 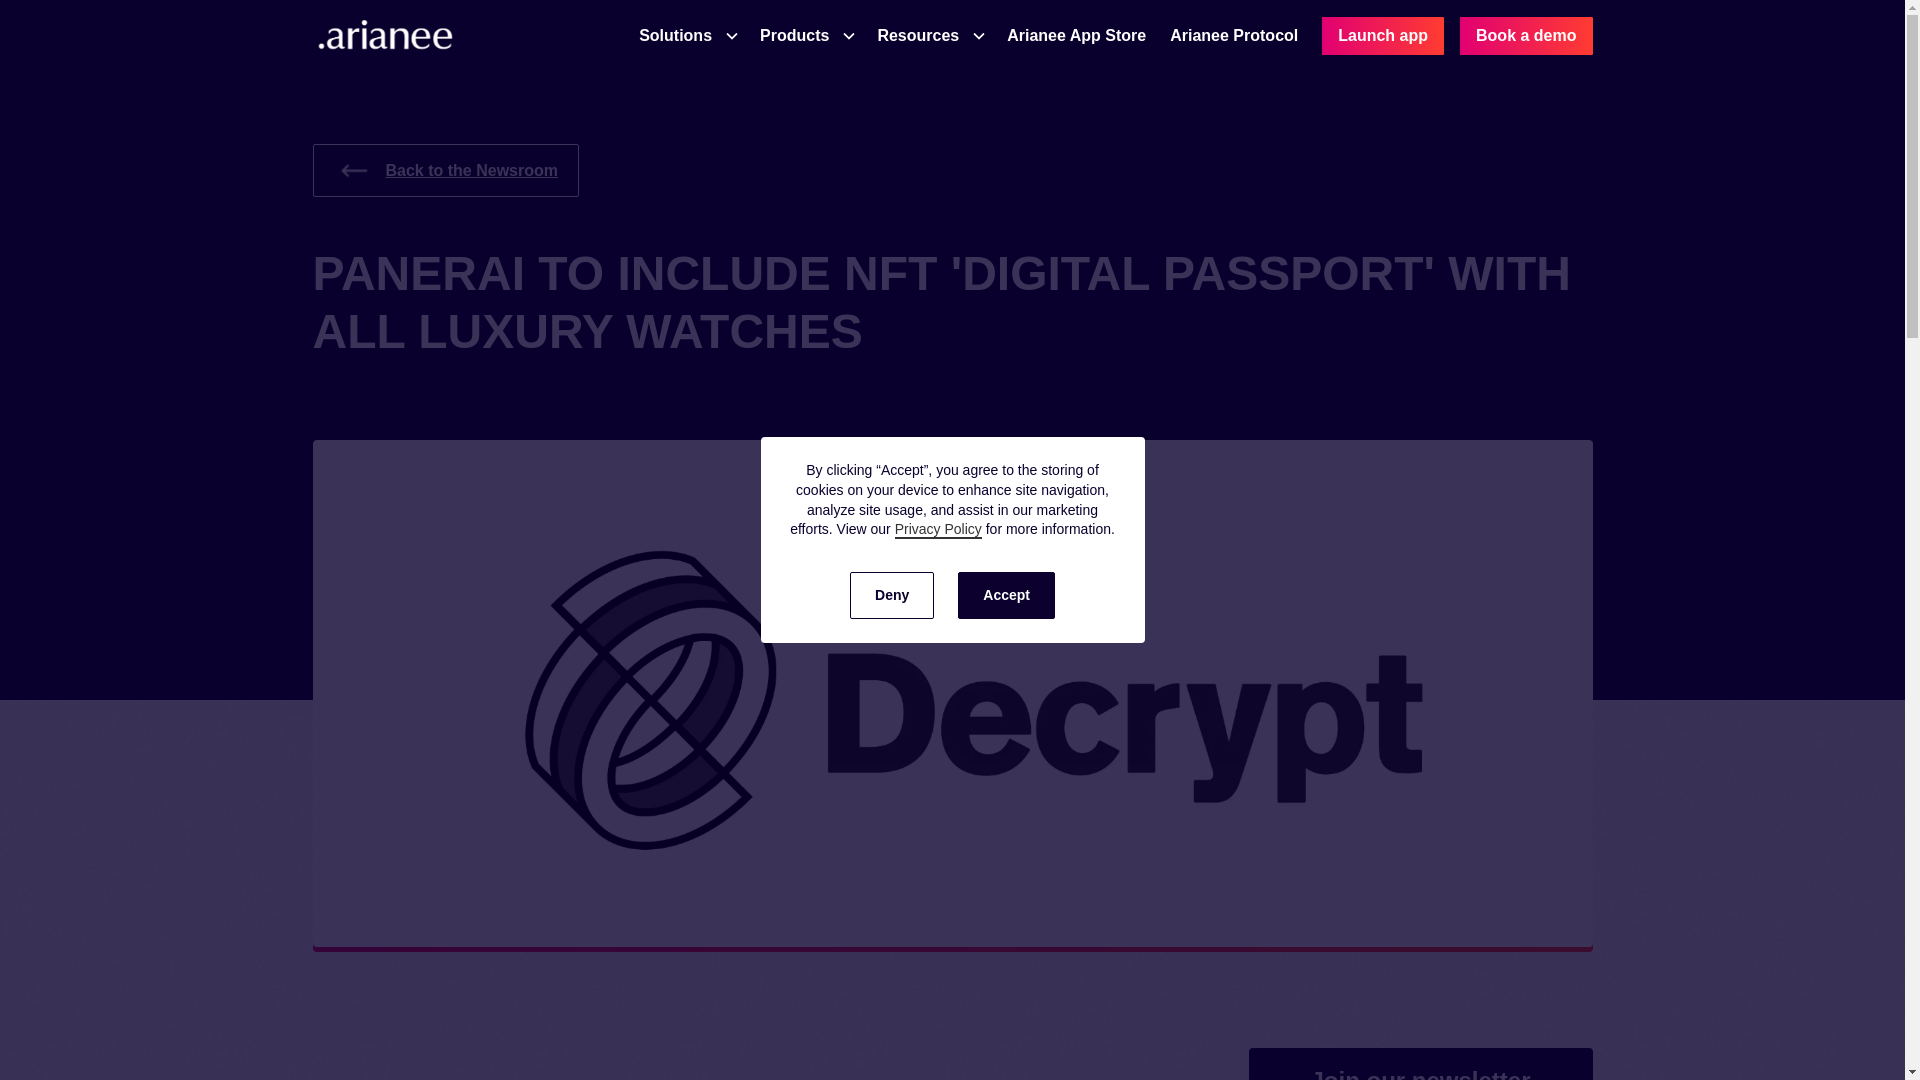 What do you see at coordinates (1006, 595) in the screenshot?
I see `Accept` at bounding box center [1006, 595].